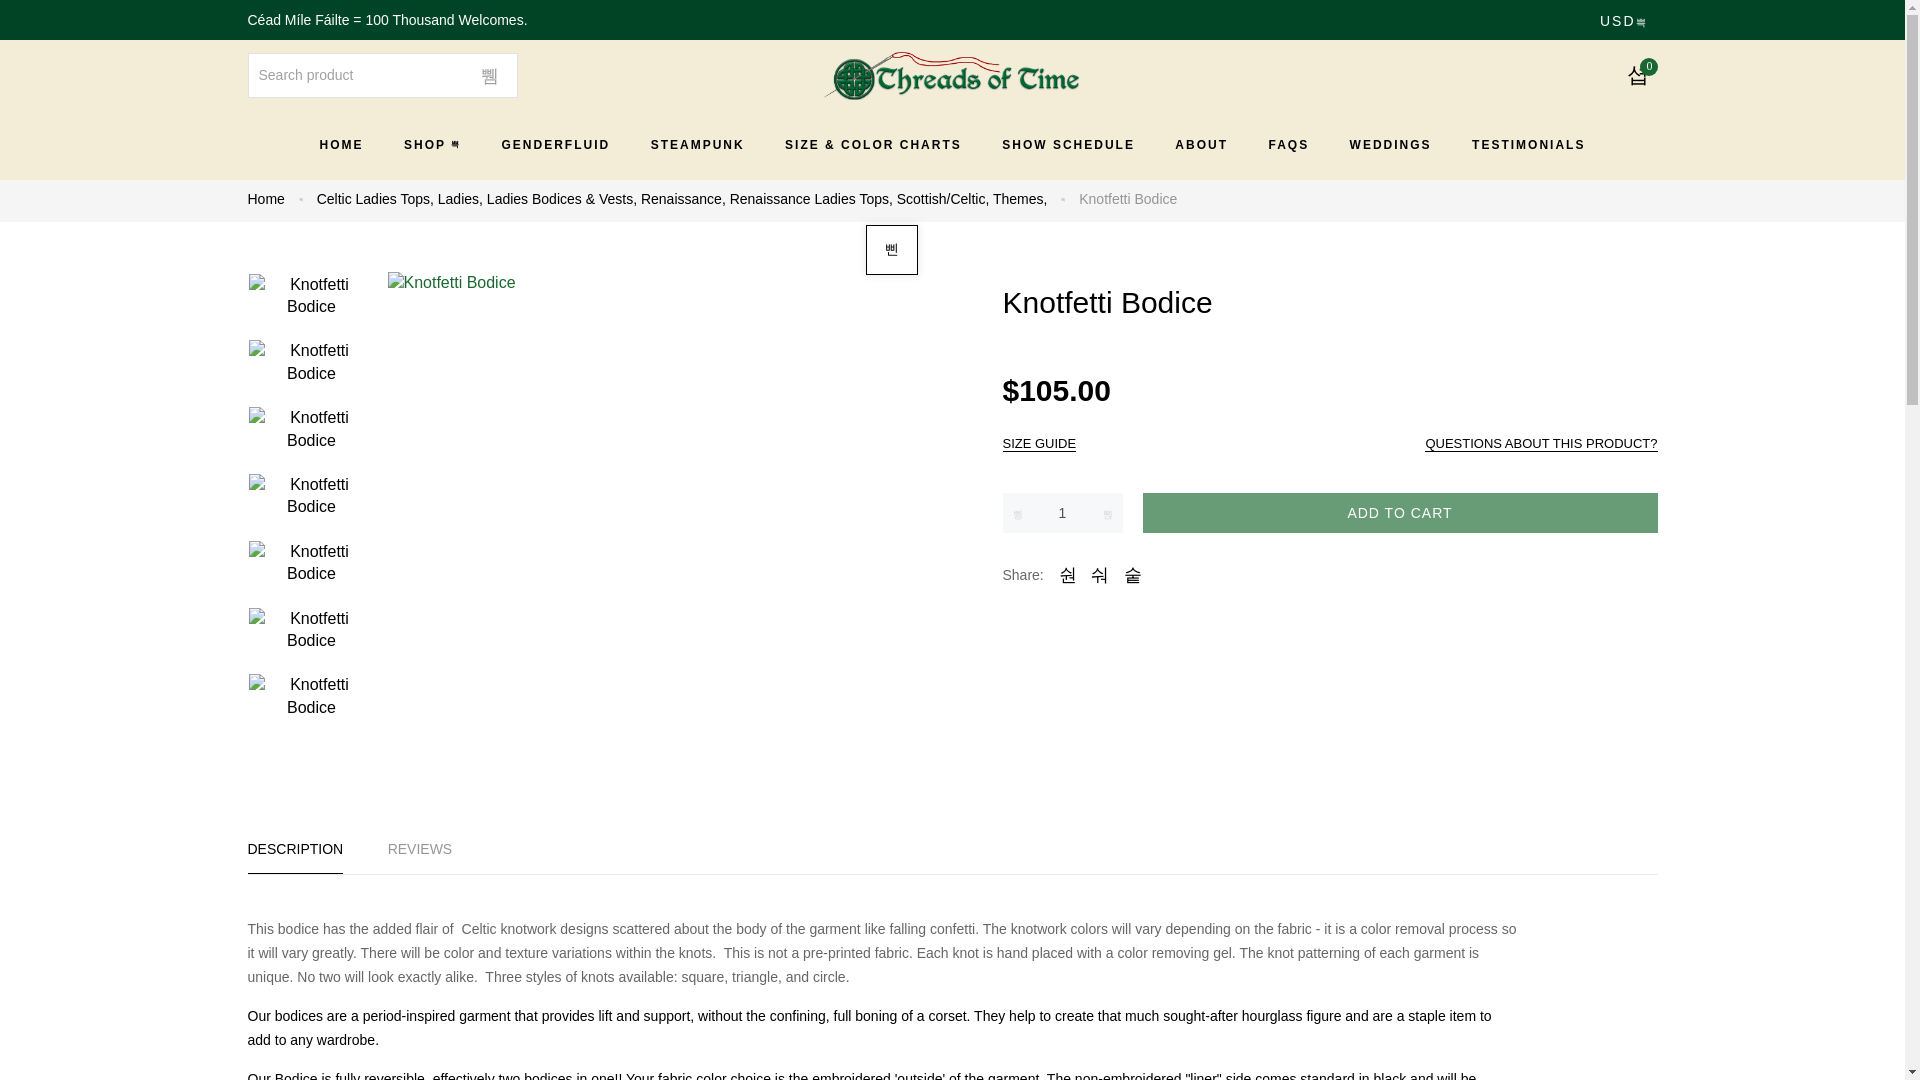 This screenshot has height=1080, width=1920. What do you see at coordinates (1288, 144) in the screenshot?
I see `FAQS` at bounding box center [1288, 144].